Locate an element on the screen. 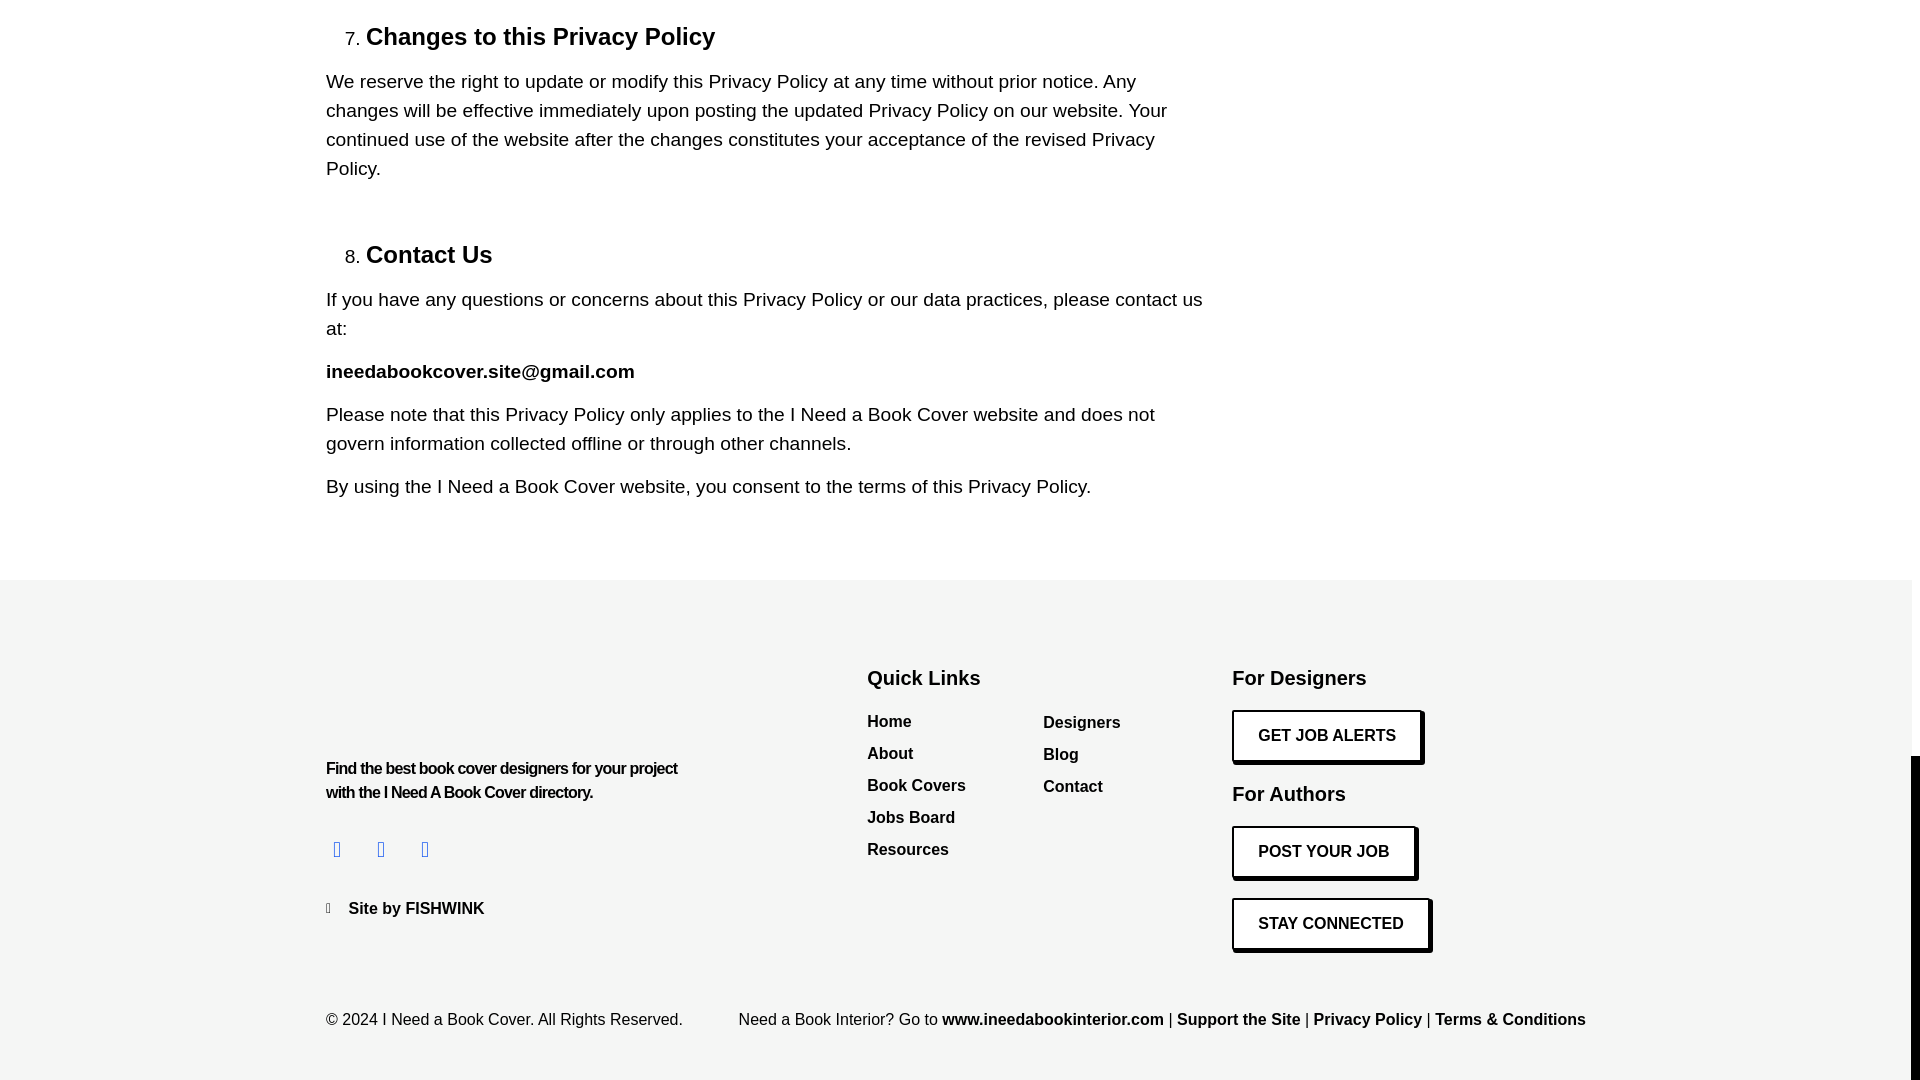 The height and width of the screenshot is (1080, 1920). Blog is located at coordinates (1074, 754).